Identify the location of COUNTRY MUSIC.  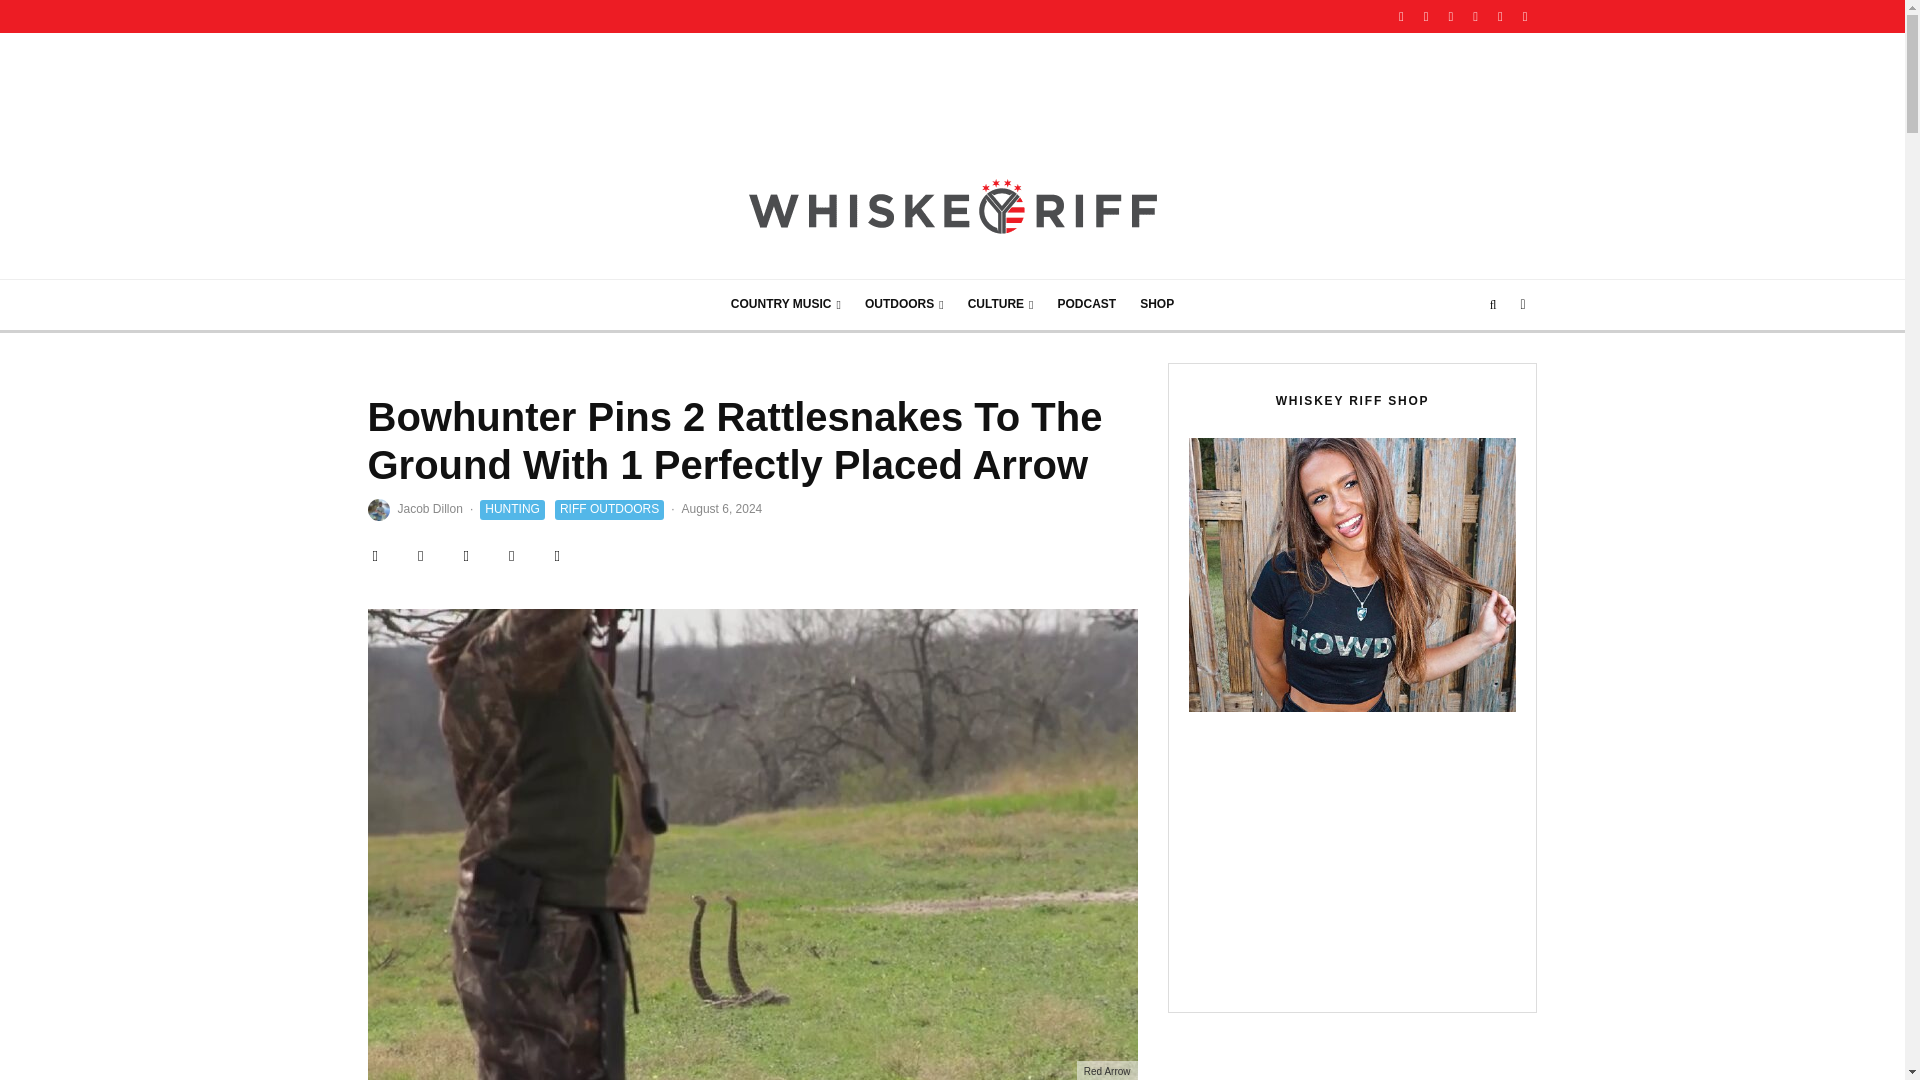
(785, 304).